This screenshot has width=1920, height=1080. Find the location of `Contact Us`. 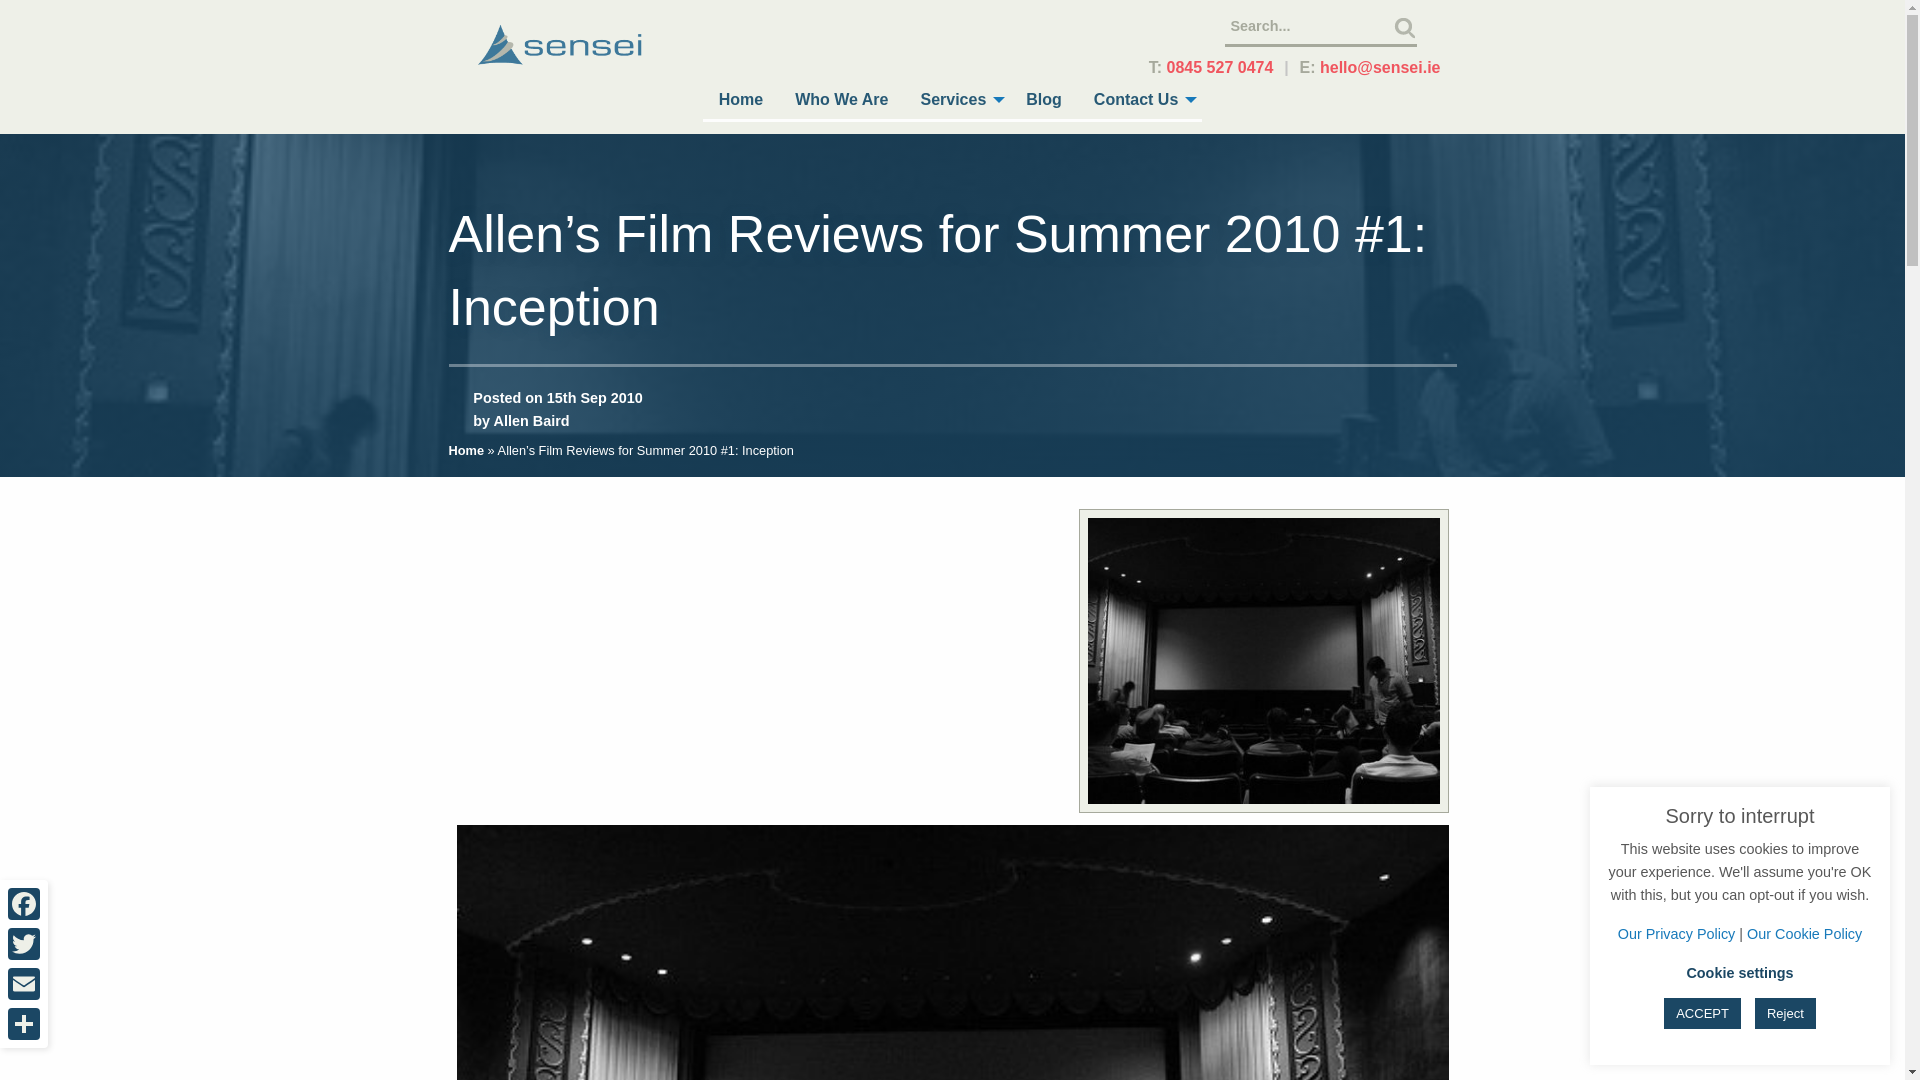

Contact Us is located at coordinates (1139, 102).